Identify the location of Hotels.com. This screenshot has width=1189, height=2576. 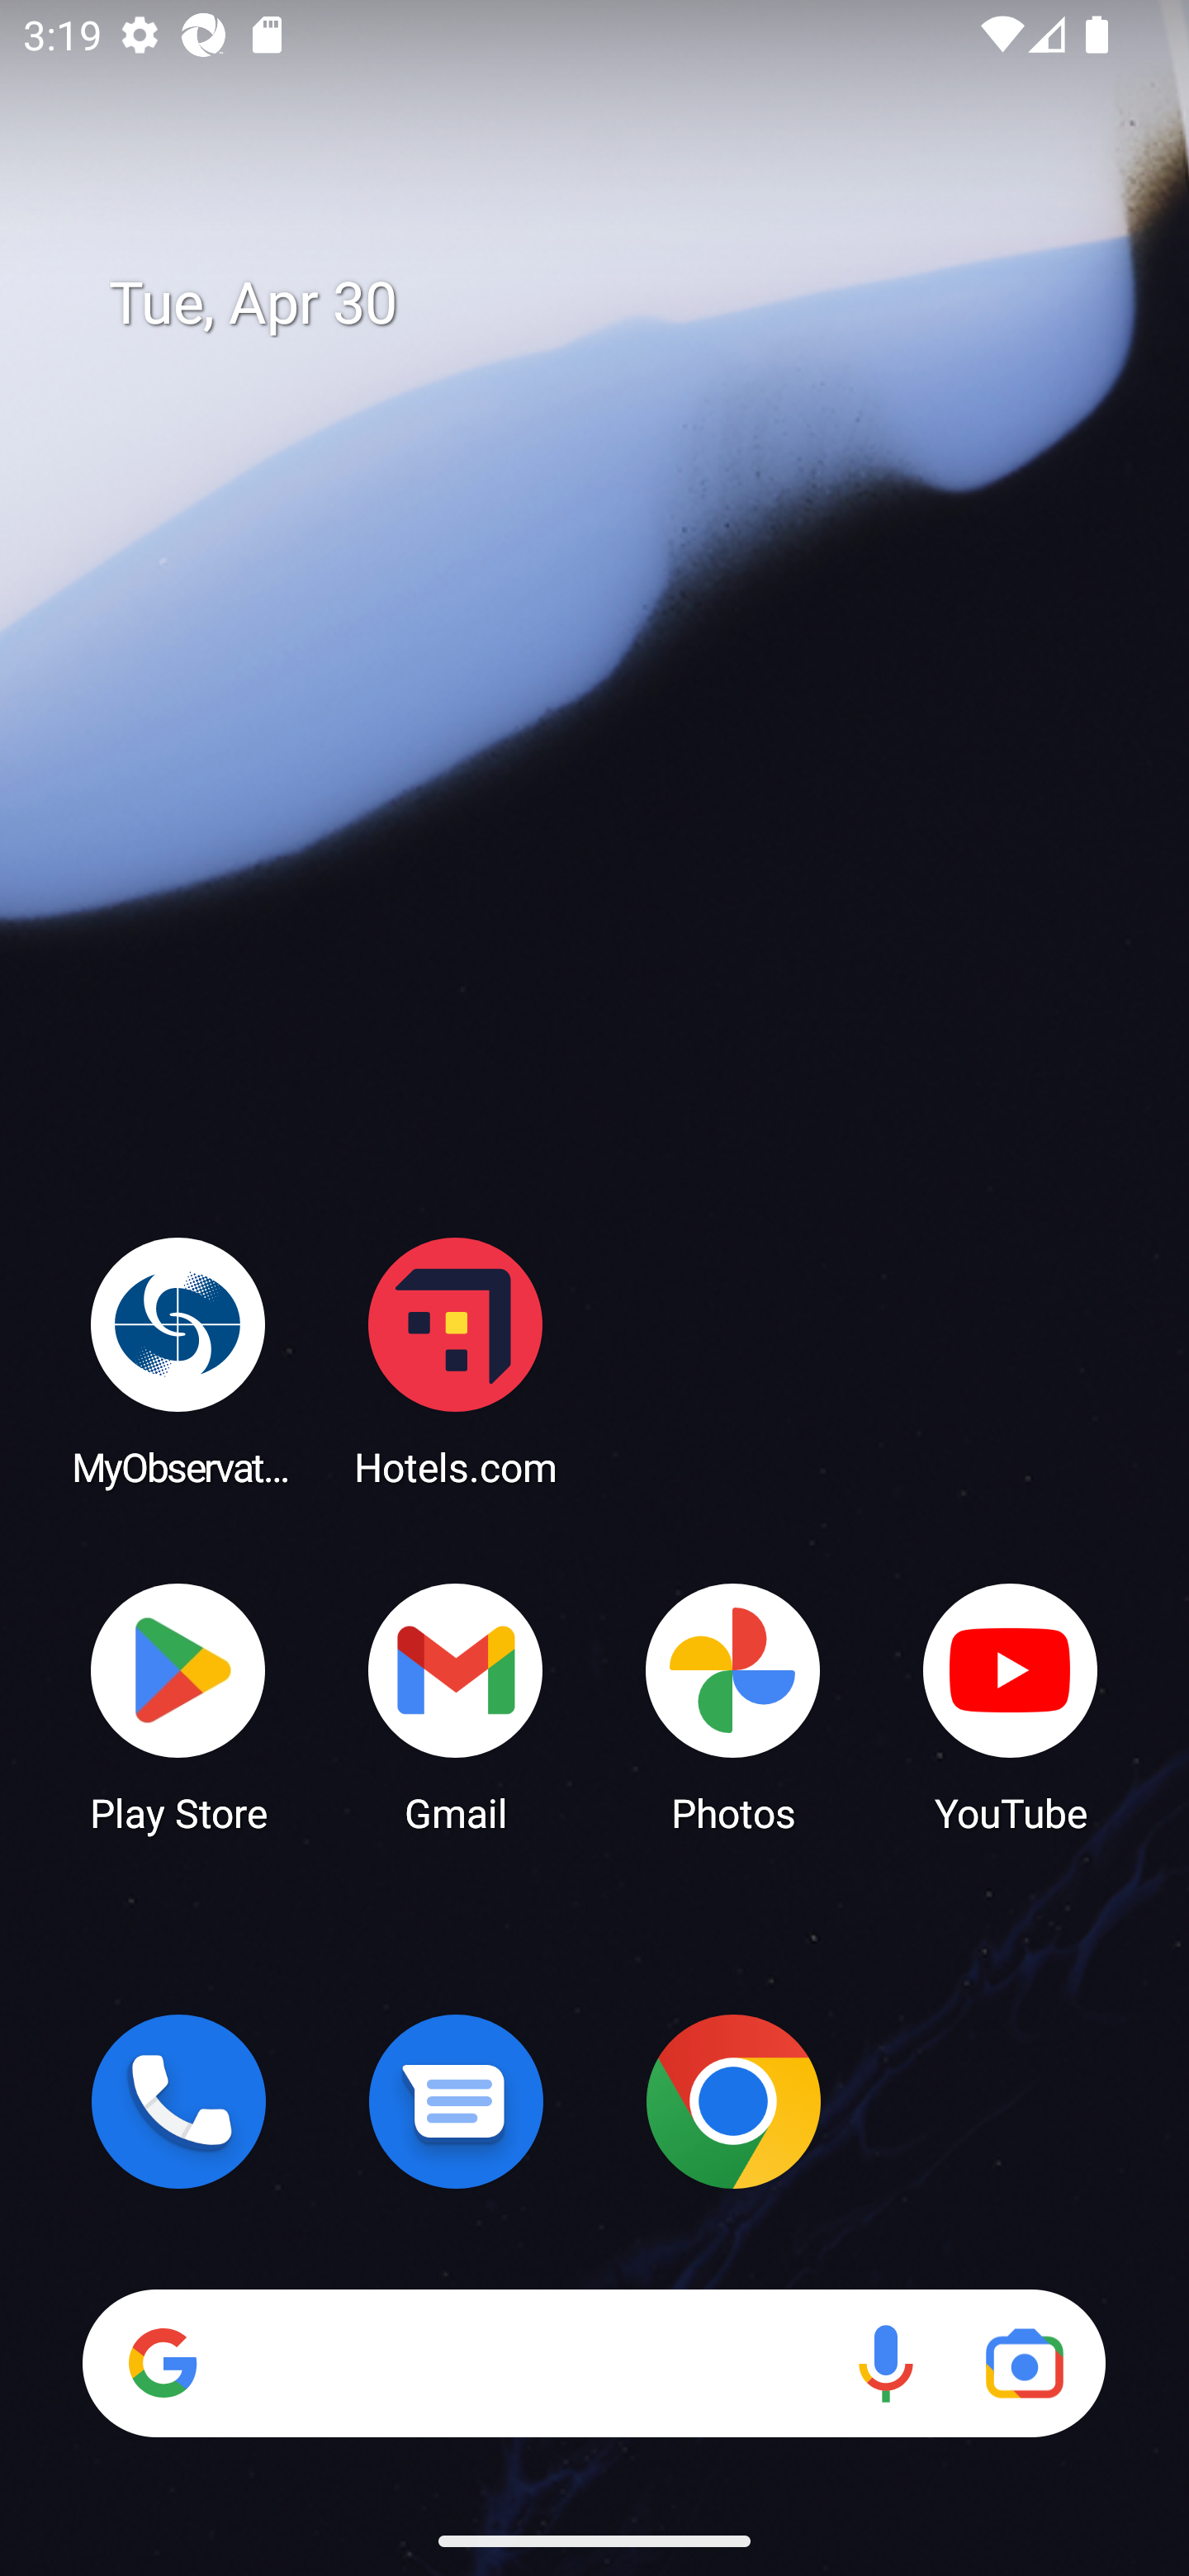
(456, 1361).